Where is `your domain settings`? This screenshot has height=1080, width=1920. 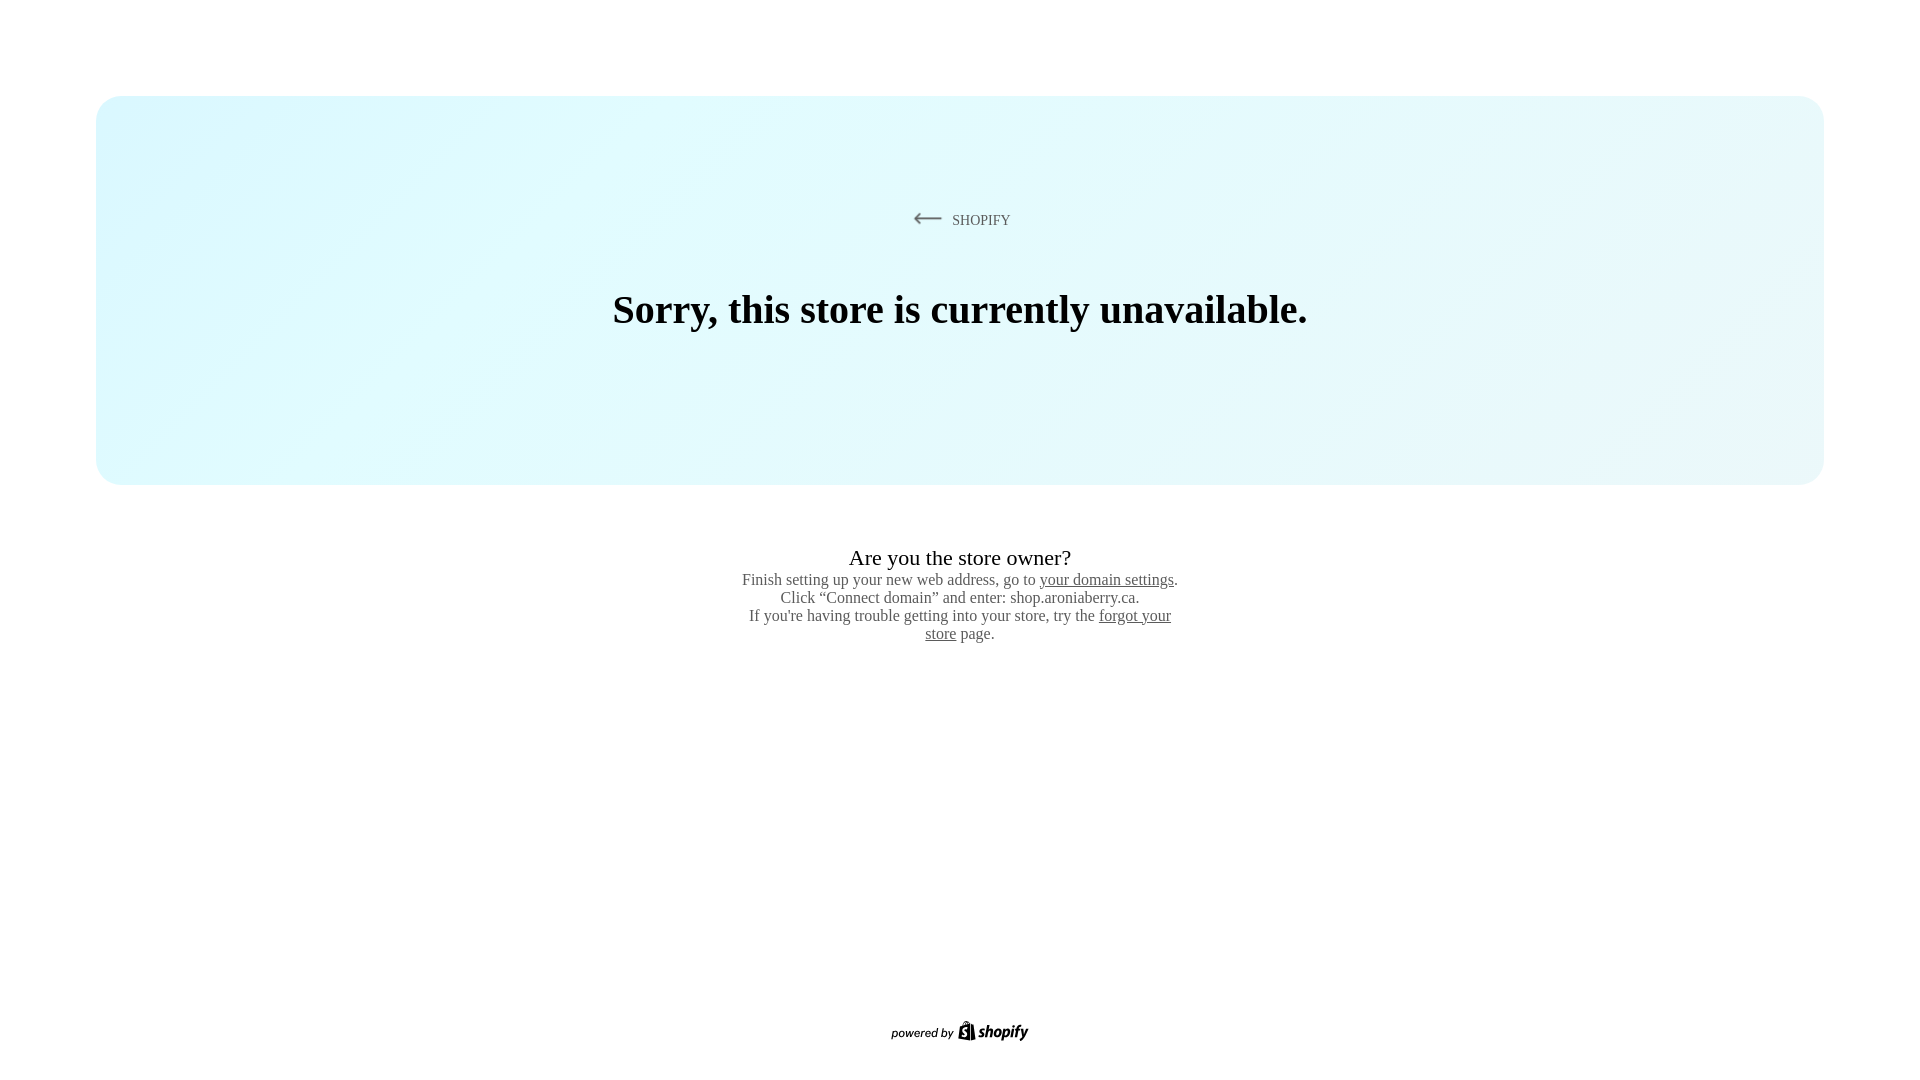
your domain settings is located at coordinates (1107, 580).